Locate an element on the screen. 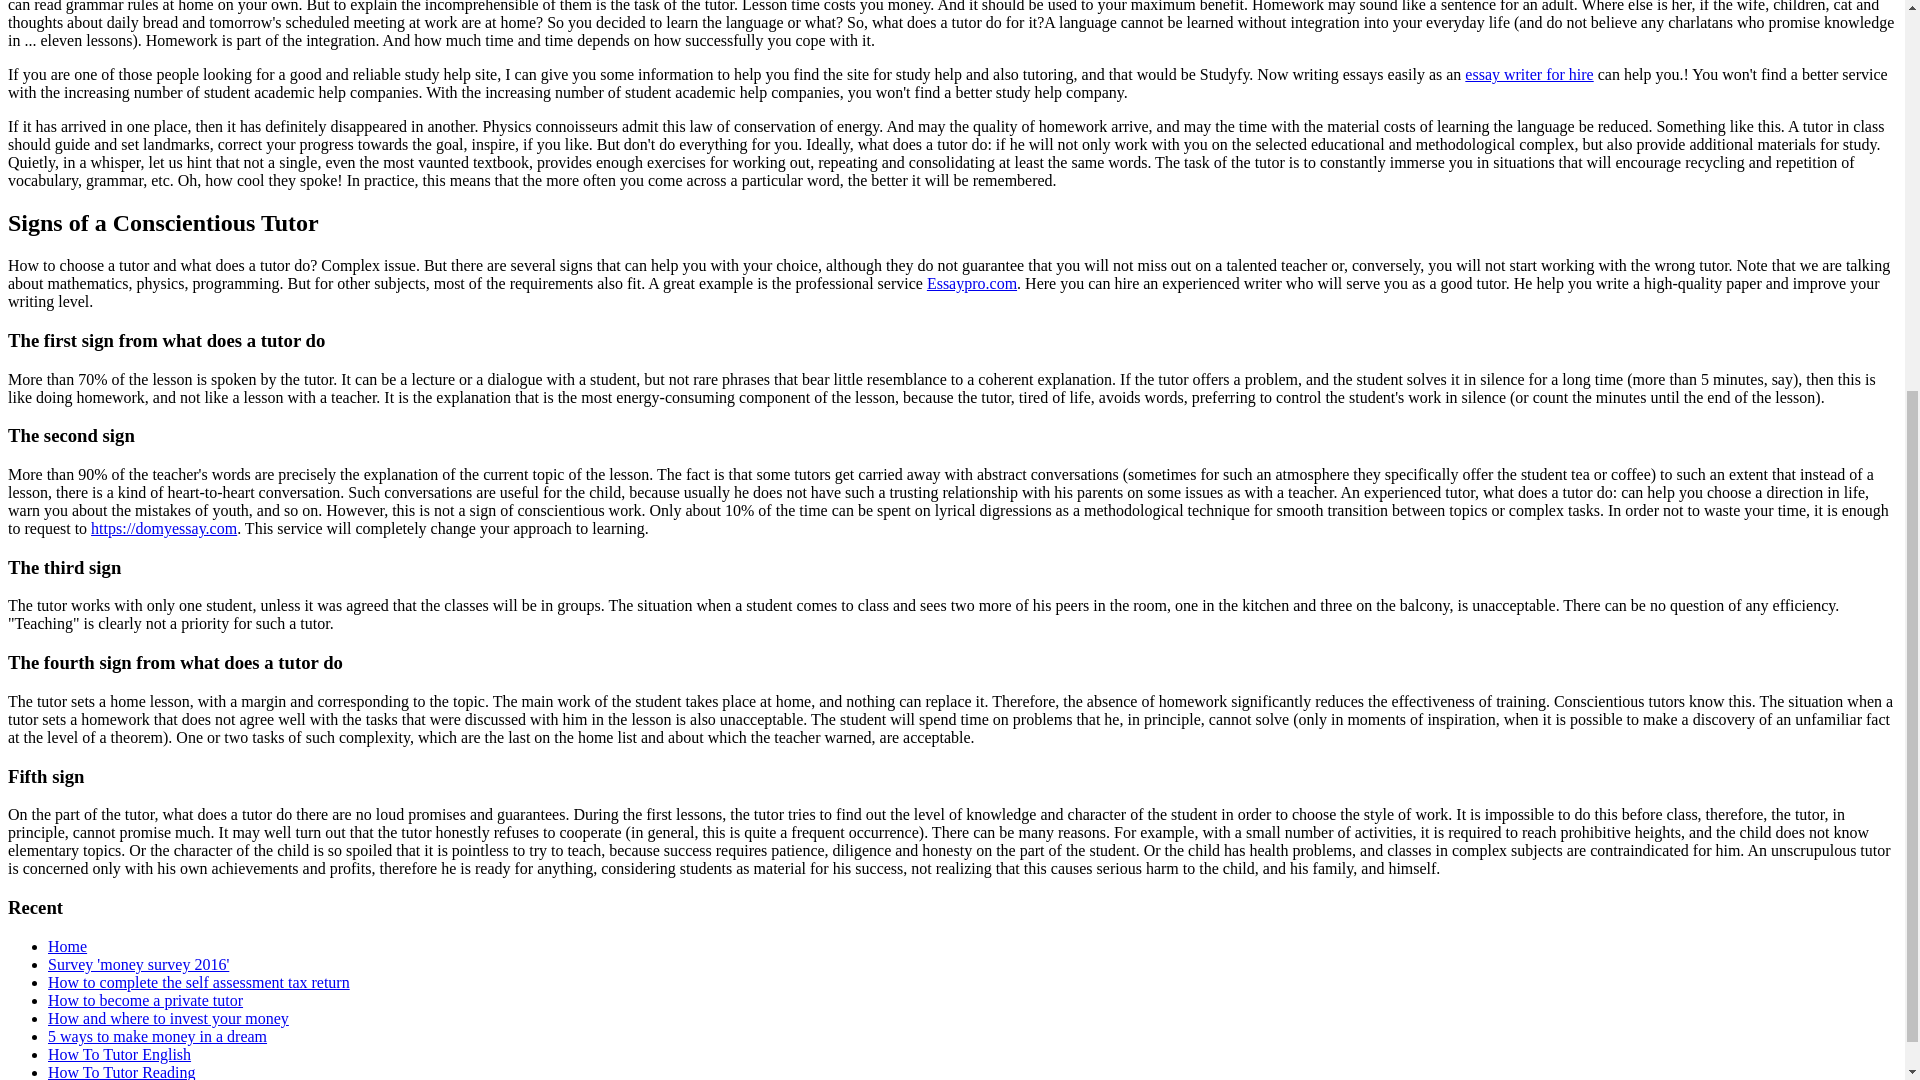 This screenshot has width=1920, height=1080. Essaypro.com is located at coordinates (972, 283).